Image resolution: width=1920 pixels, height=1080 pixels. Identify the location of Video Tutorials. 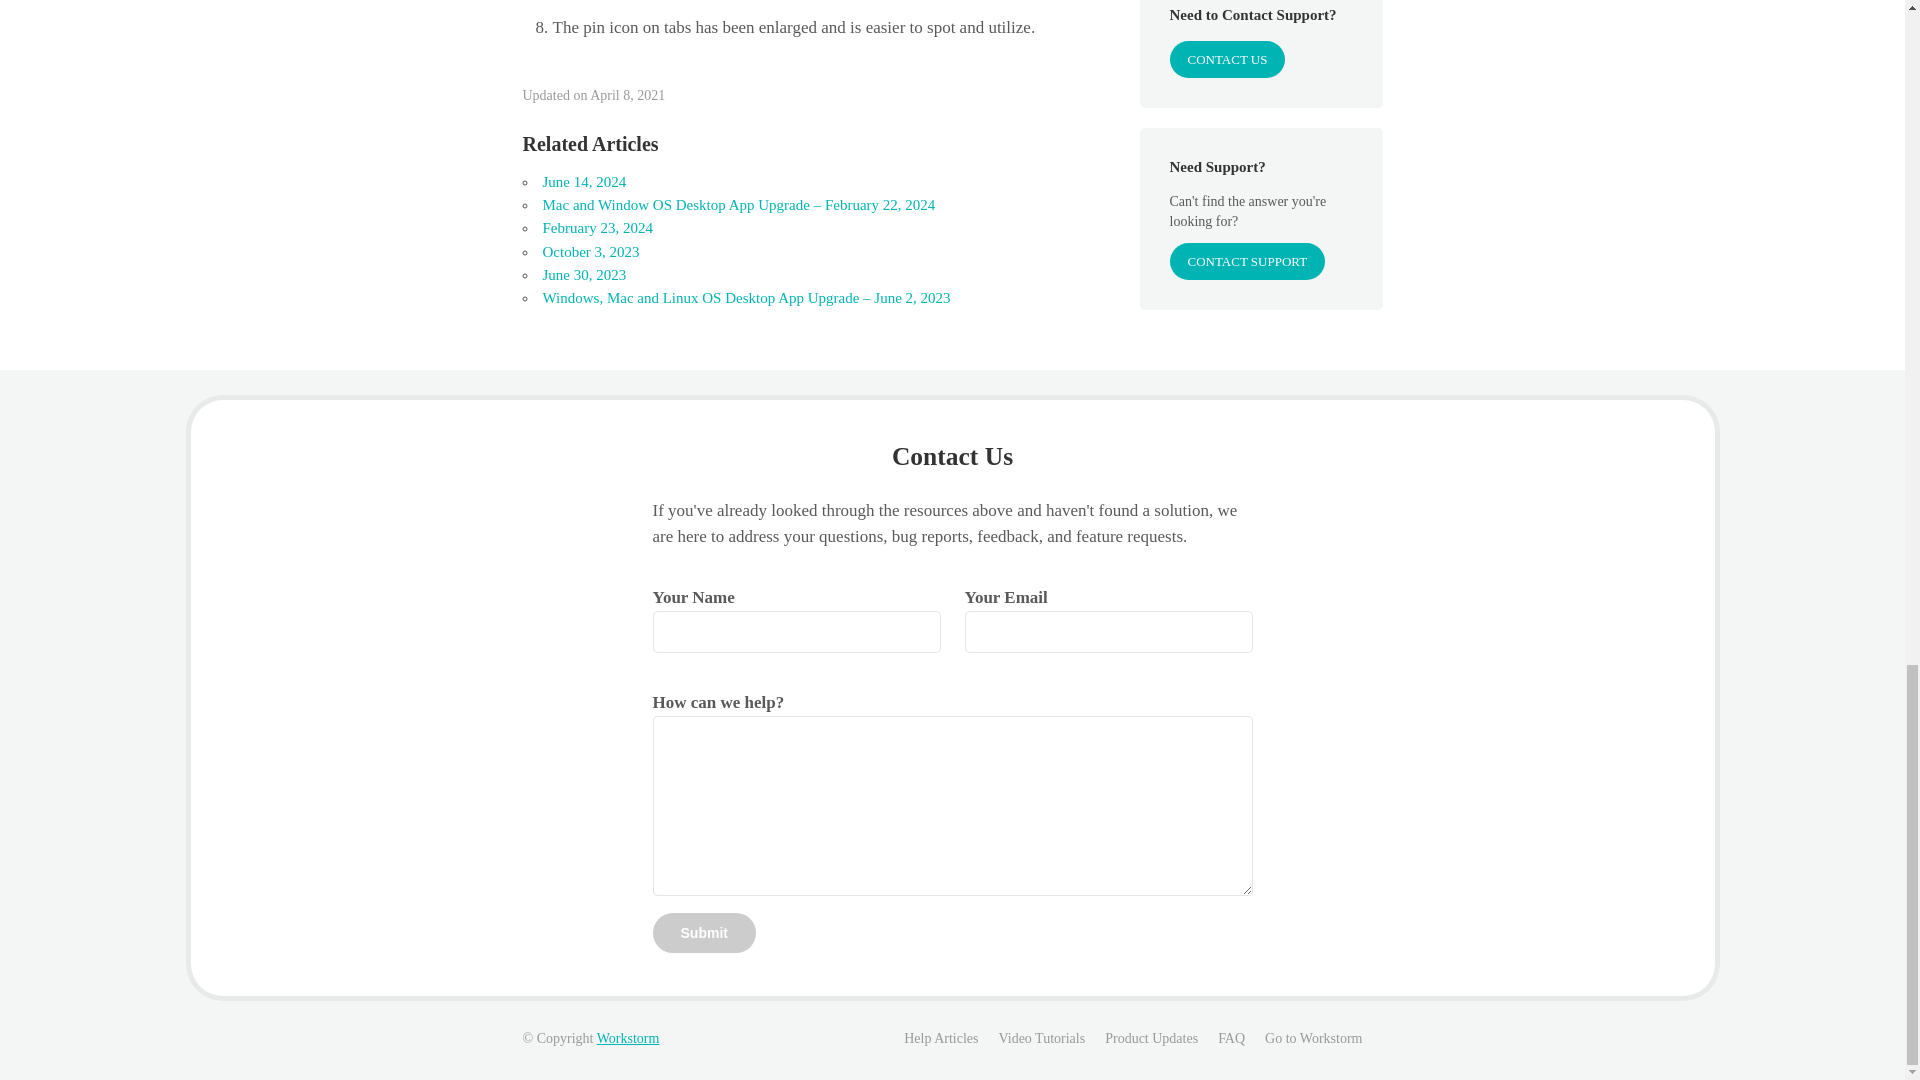
(1041, 1038).